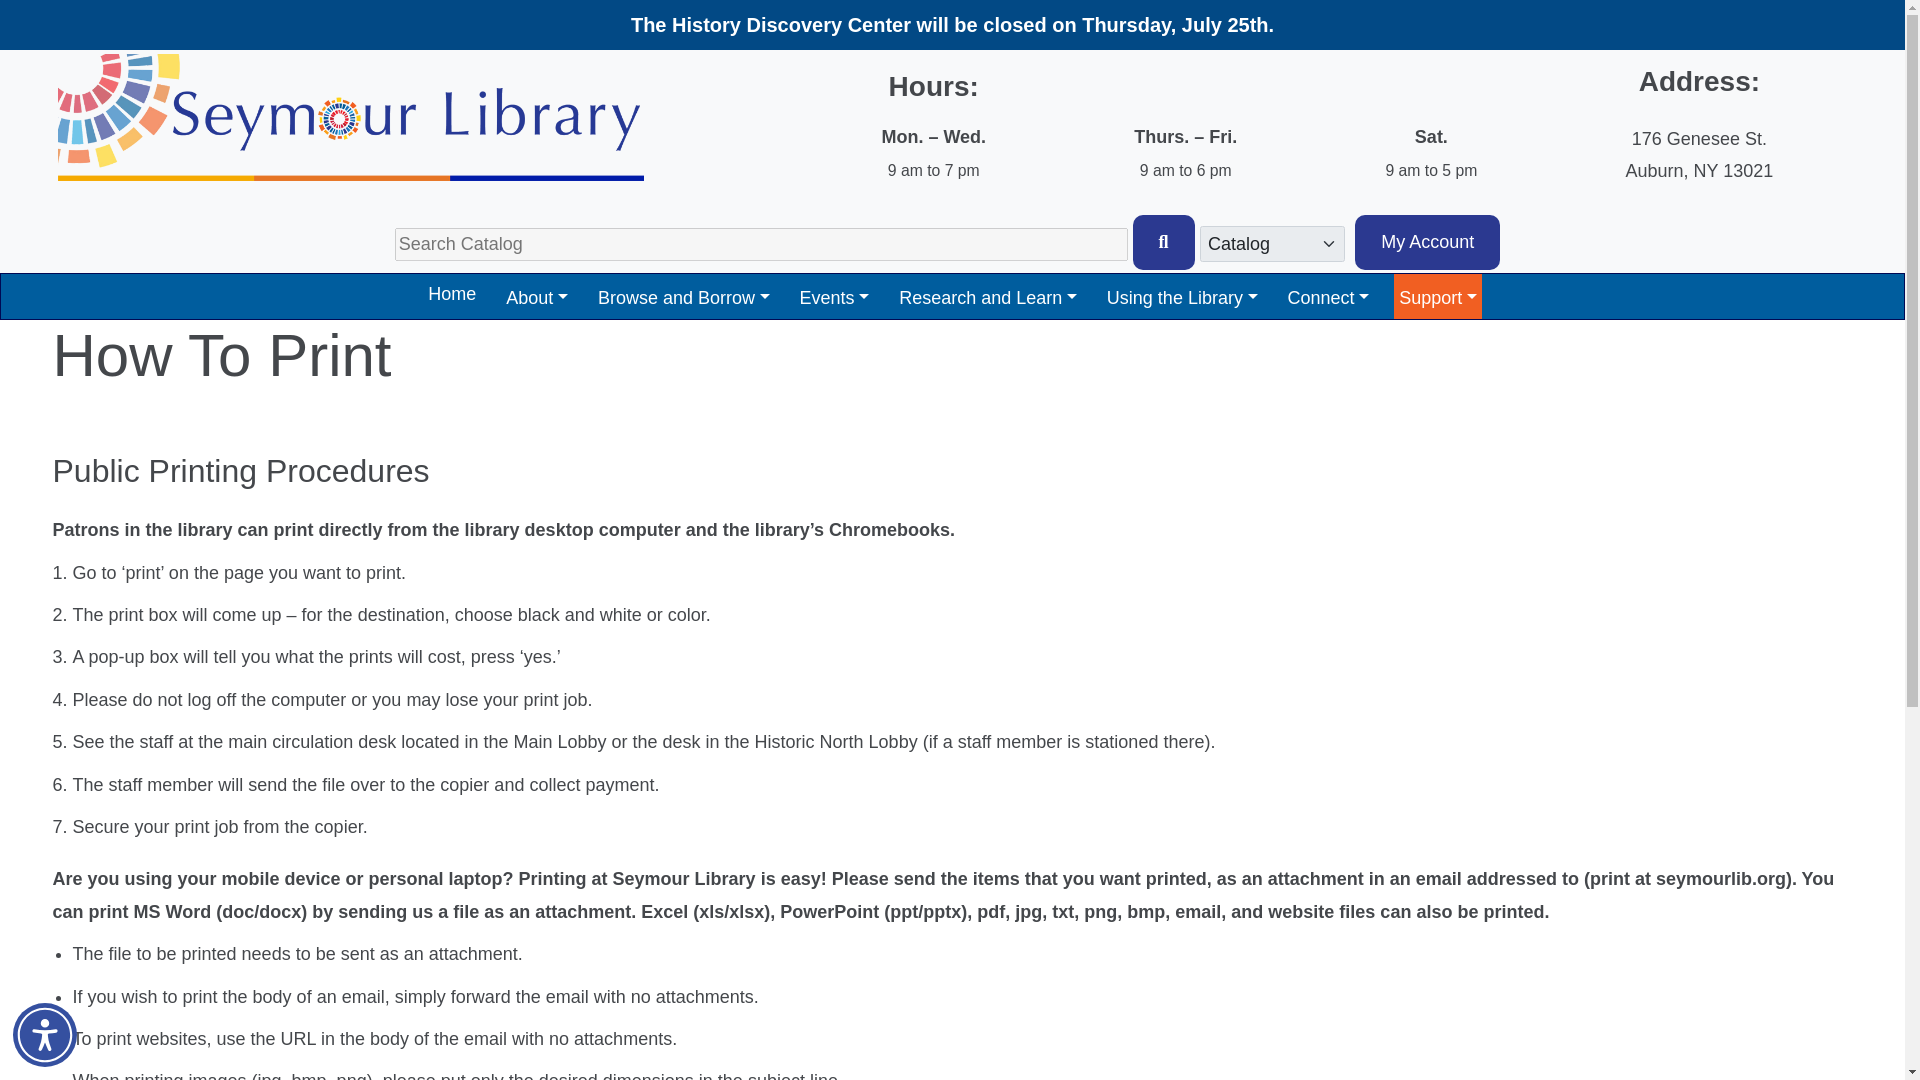 The height and width of the screenshot is (1080, 1920). Describe the element at coordinates (1427, 242) in the screenshot. I see `My Account` at that location.